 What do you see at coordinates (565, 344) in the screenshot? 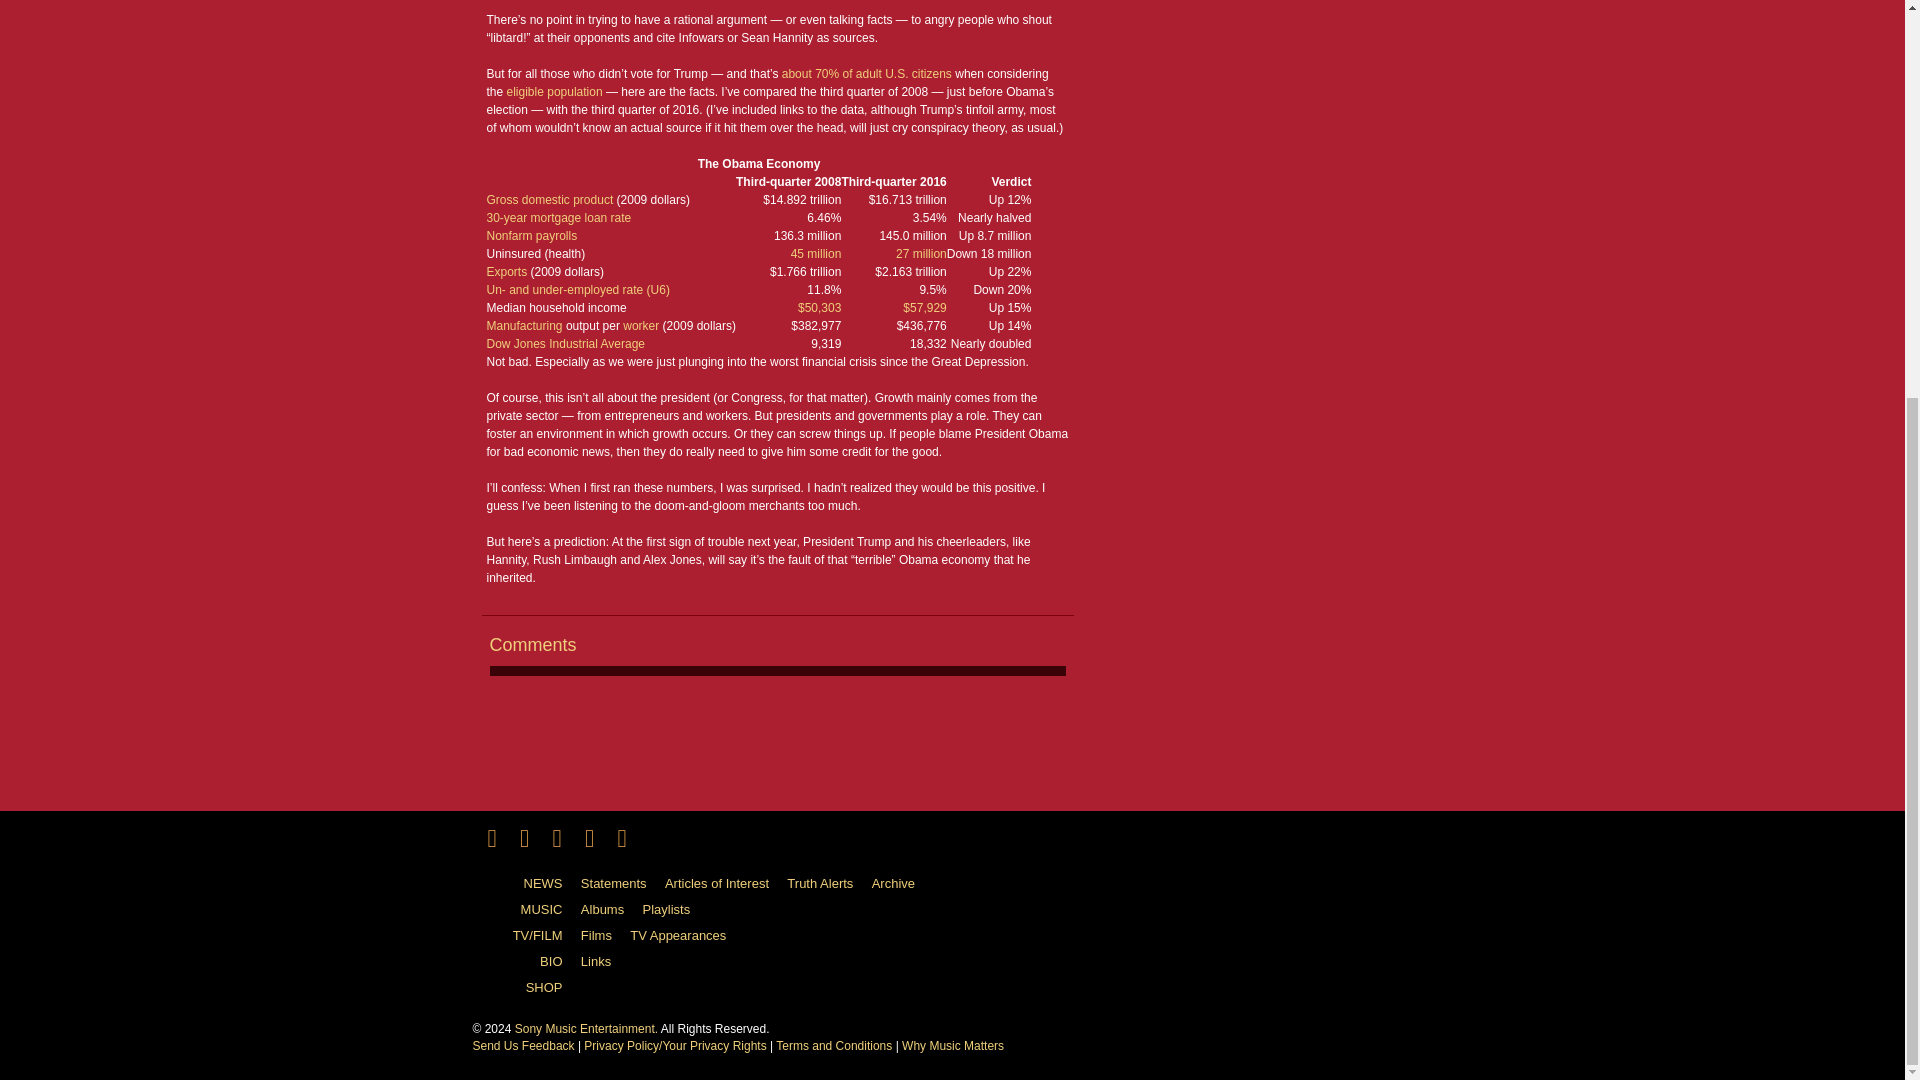
I see `Dow Jones Industrial Average` at bounding box center [565, 344].